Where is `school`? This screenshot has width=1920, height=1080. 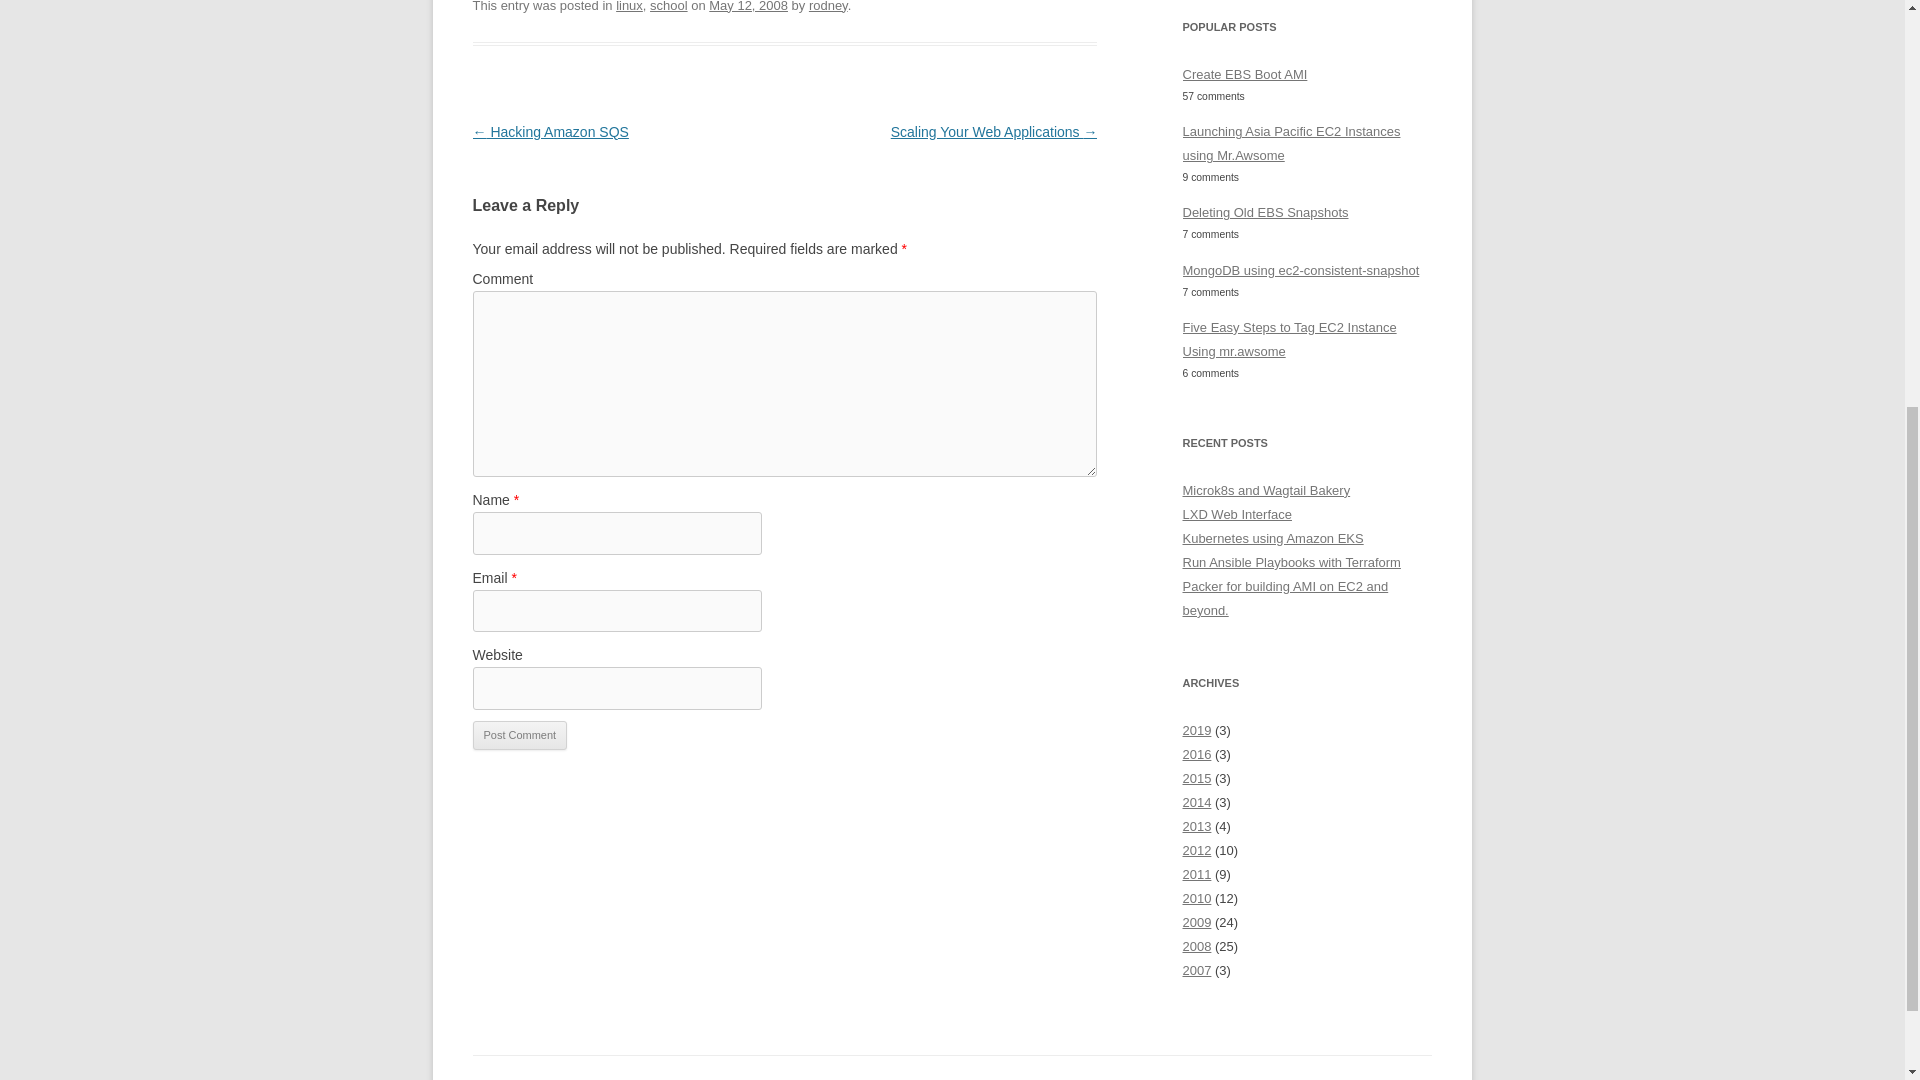
school is located at coordinates (668, 6).